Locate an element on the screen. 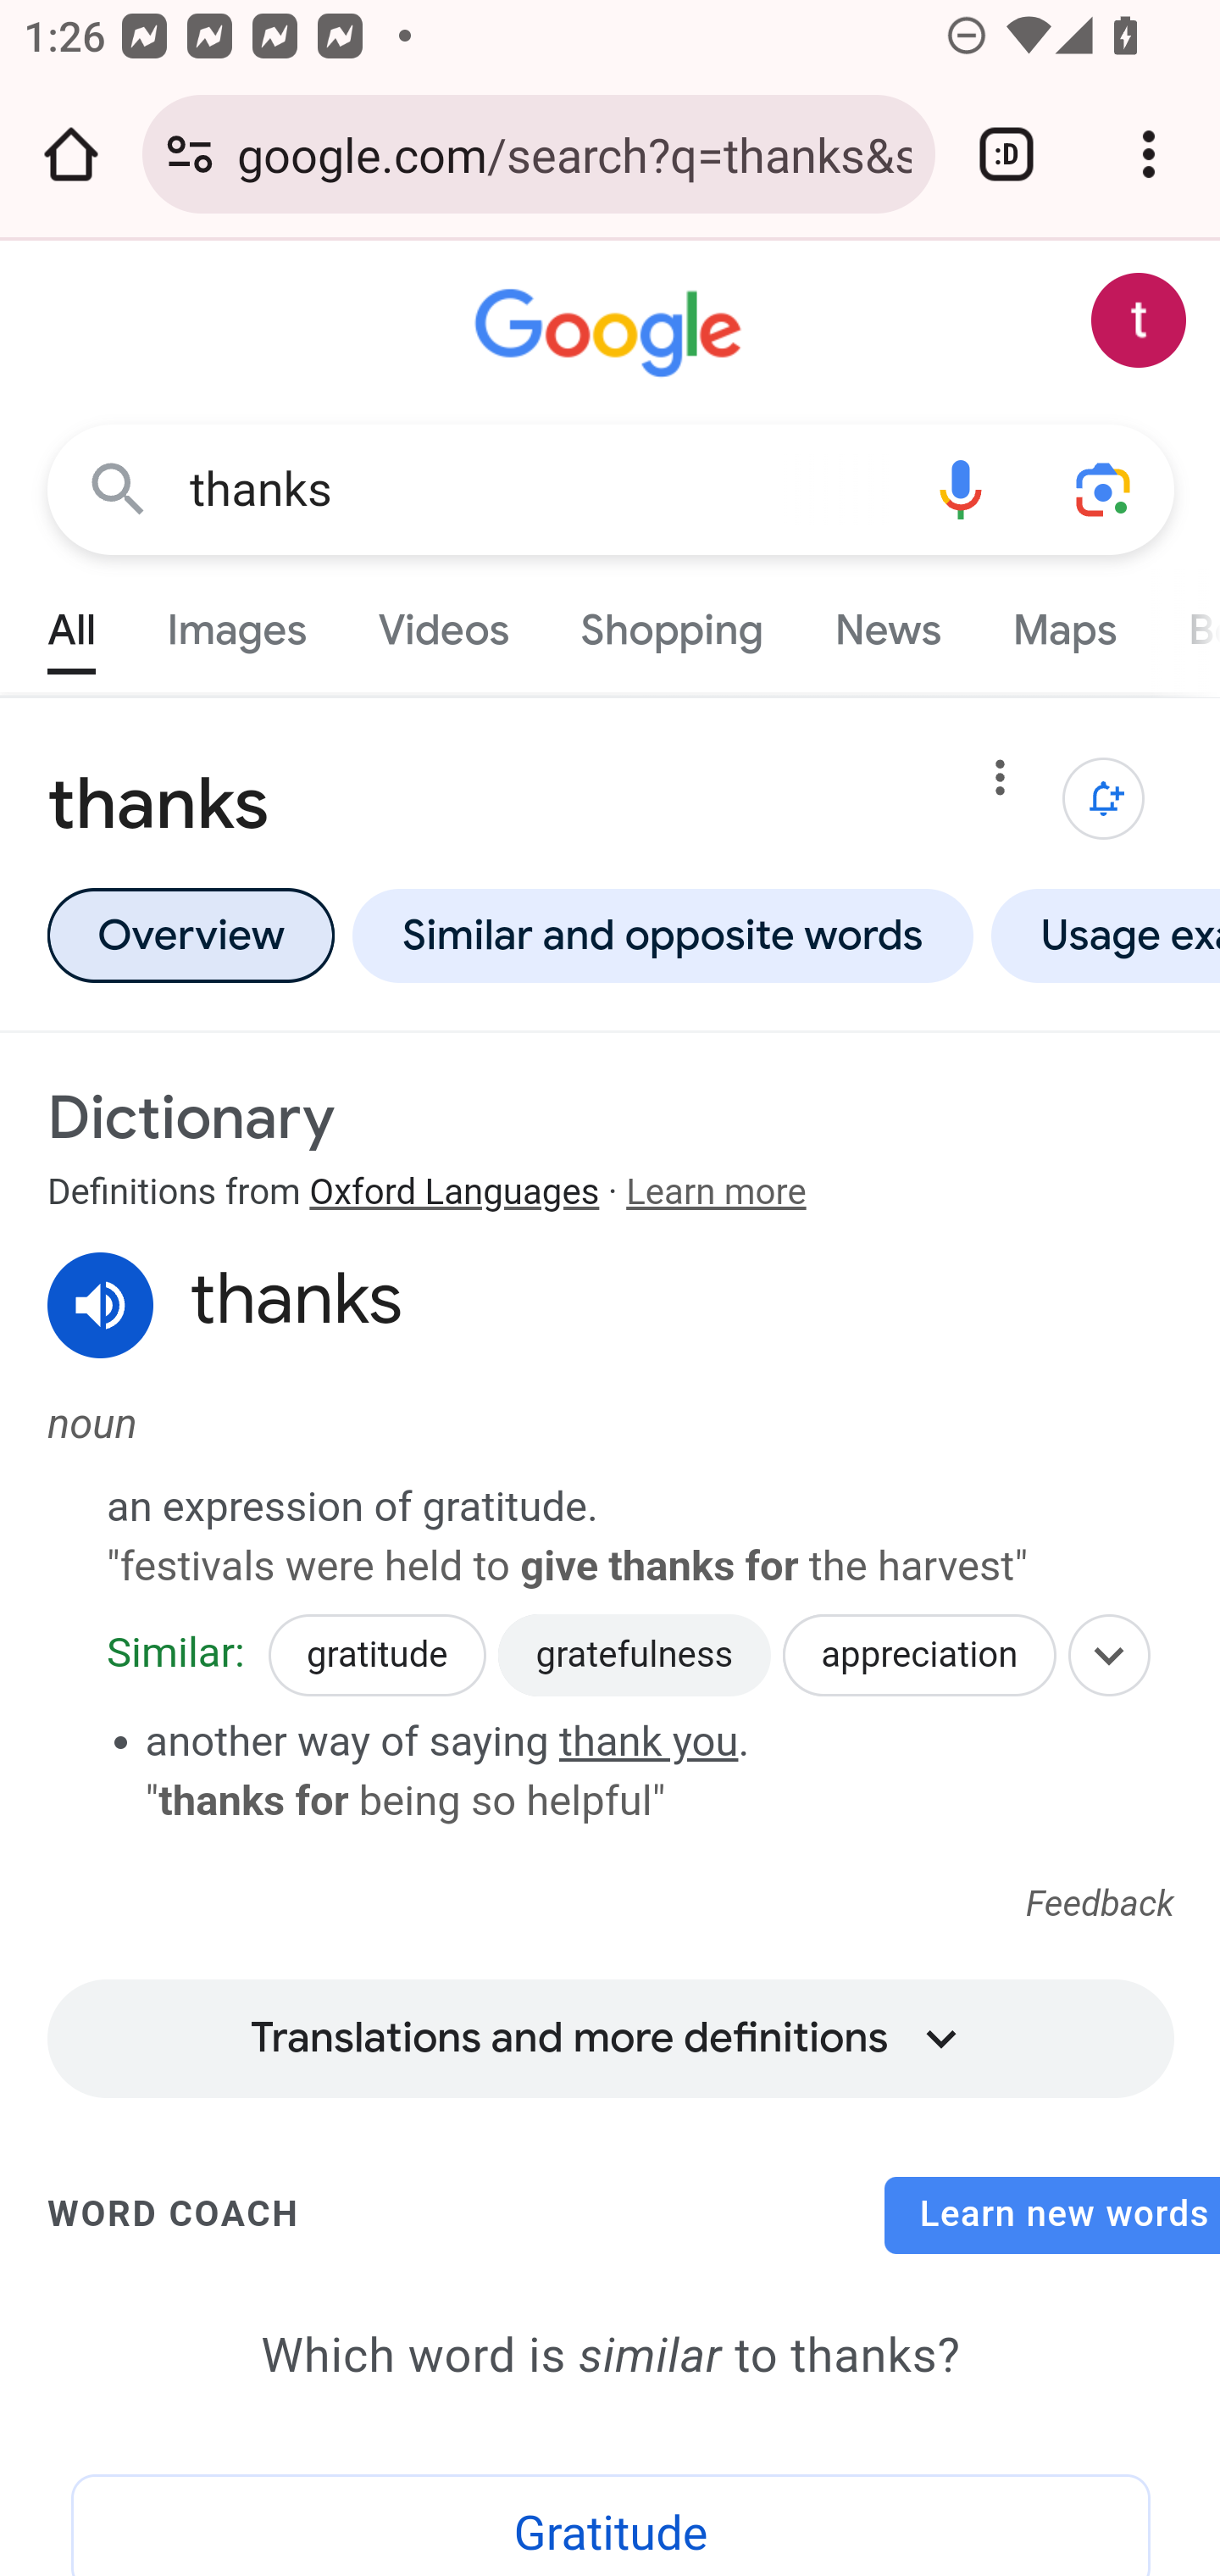 Image resolution: width=1220 pixels, height=2576 pixels. Customize and control Google Chrome is located at coordinates (1149, 154).